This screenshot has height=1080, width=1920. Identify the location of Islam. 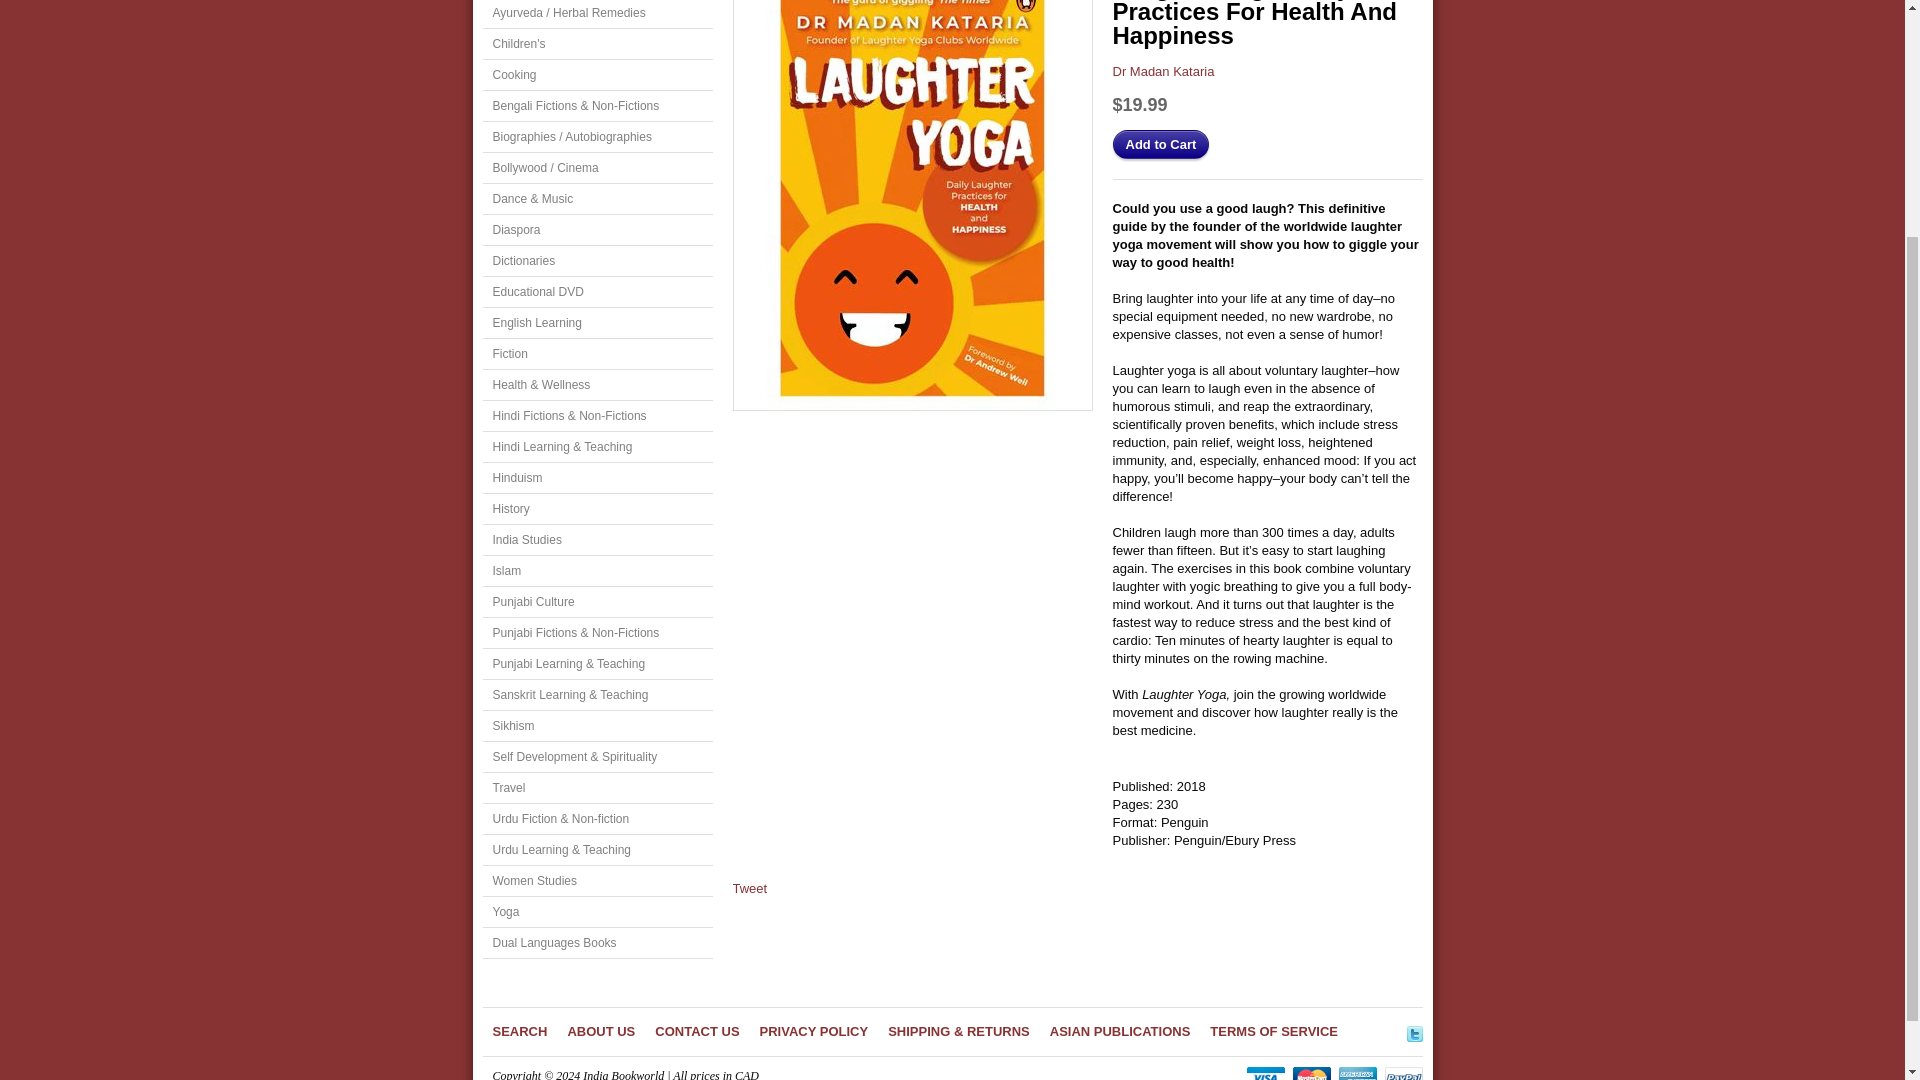
(596, 572).